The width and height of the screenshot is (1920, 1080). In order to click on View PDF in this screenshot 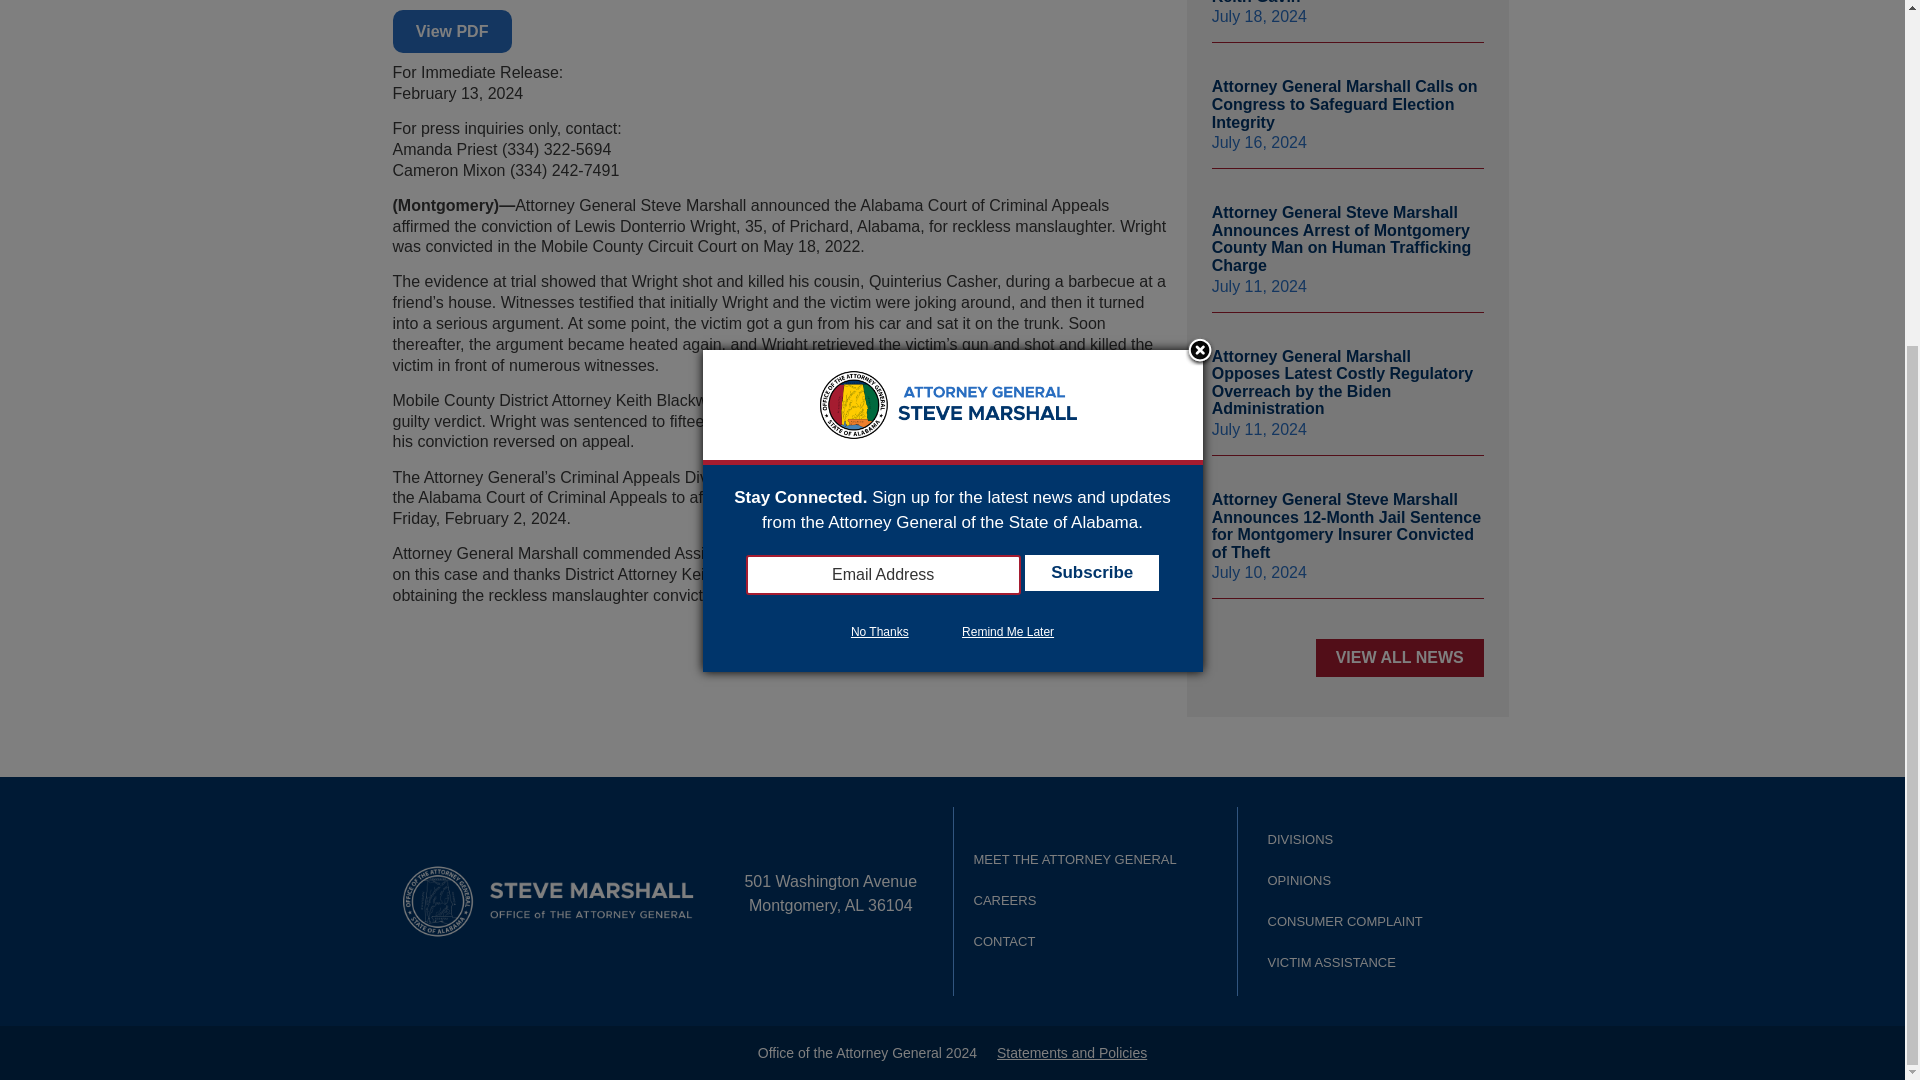, I will do `click(450, 30)`.